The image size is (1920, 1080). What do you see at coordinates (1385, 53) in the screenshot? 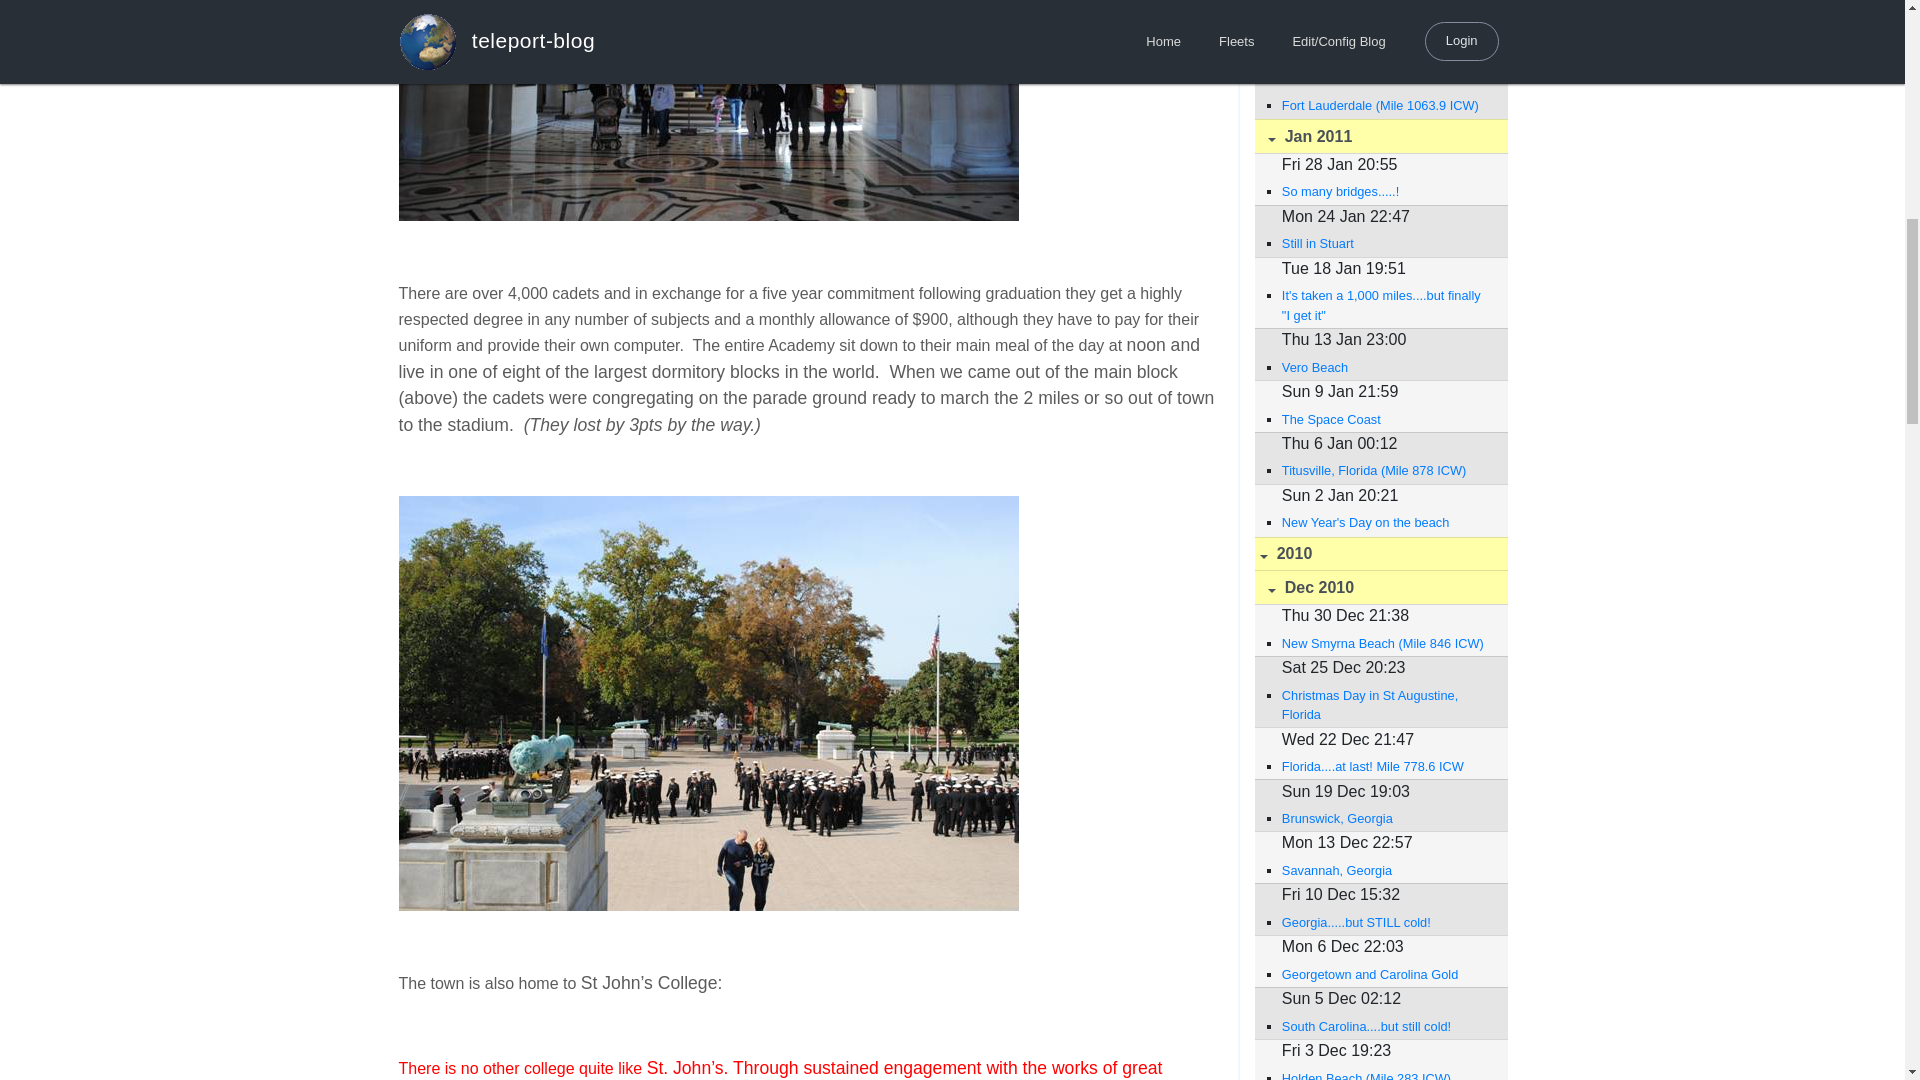
I see `The Bahamas` at bounding box center [1385, 53].